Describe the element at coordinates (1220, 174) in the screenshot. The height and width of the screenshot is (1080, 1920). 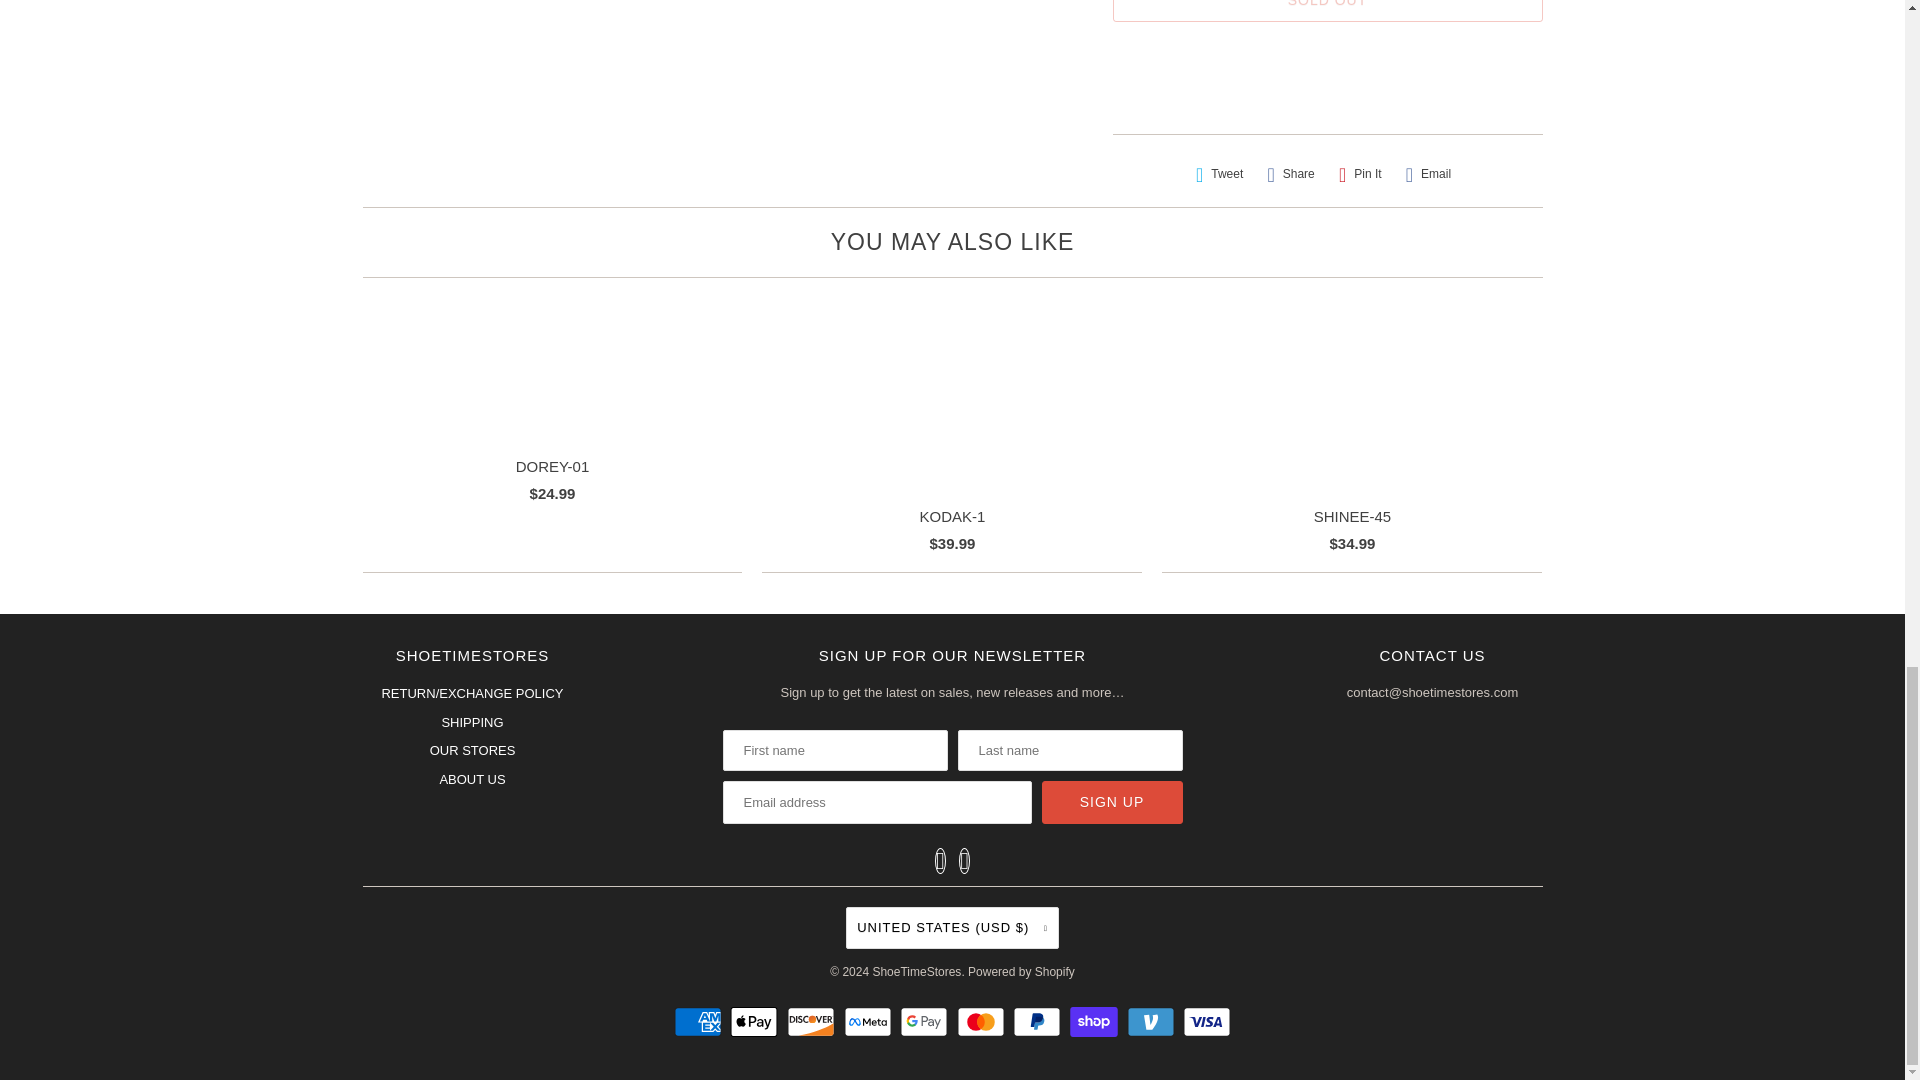
I see `Share this on Twitter` at that location.